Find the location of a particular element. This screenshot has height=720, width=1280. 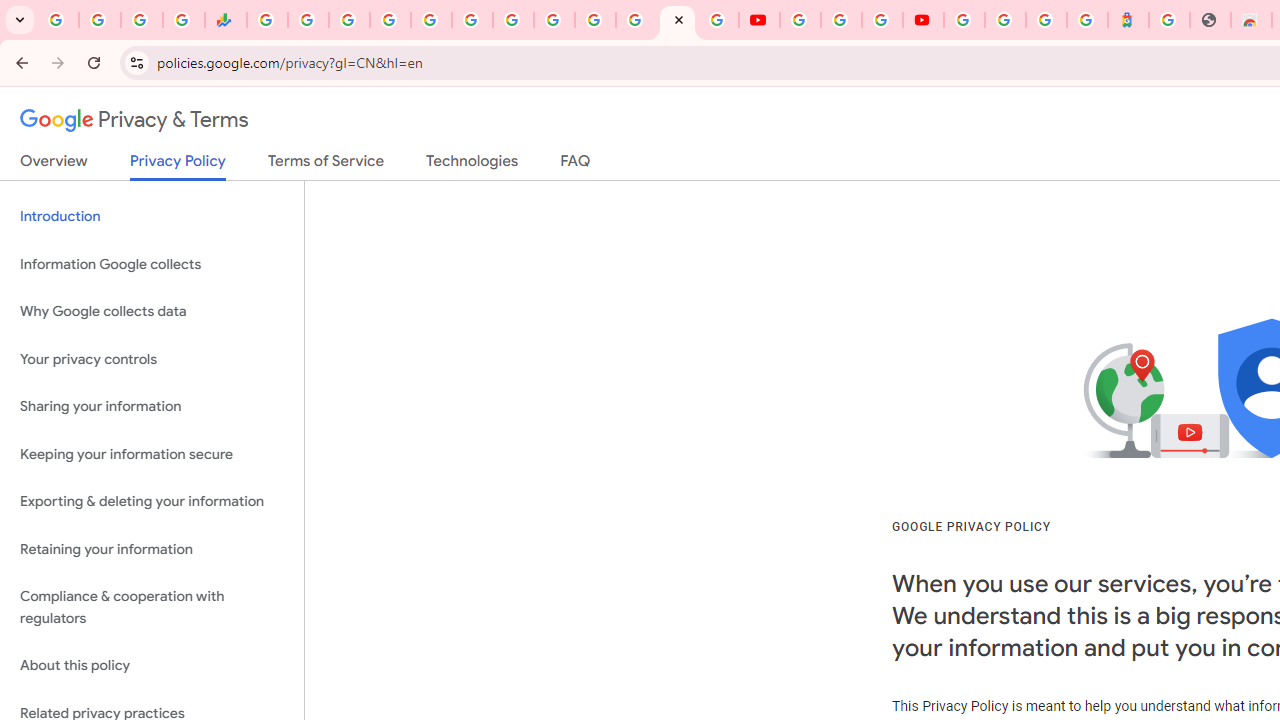

Create your Google Account is located at coordinates (882, 20).